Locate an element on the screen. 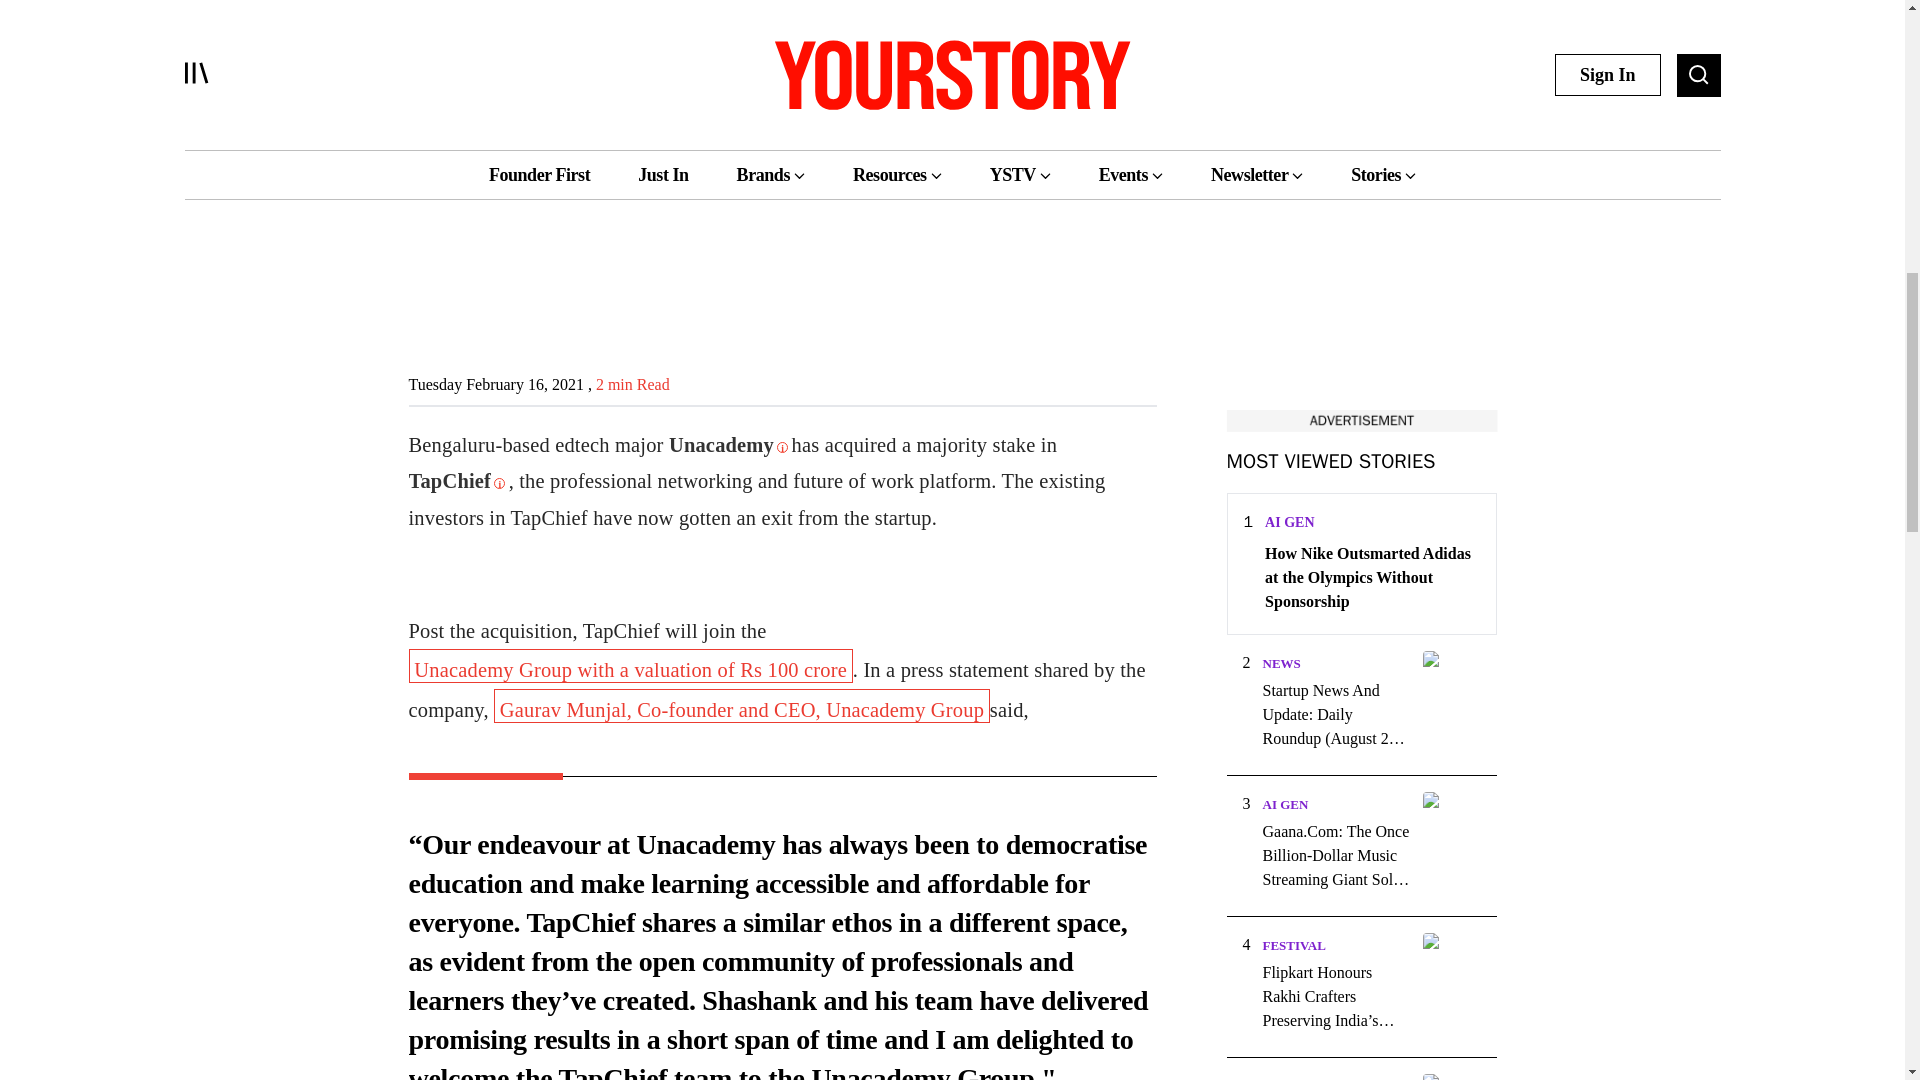 The height and width of the screenshot is (1080, 1920). FESTIVAL is located at coordinates (1292, 945).